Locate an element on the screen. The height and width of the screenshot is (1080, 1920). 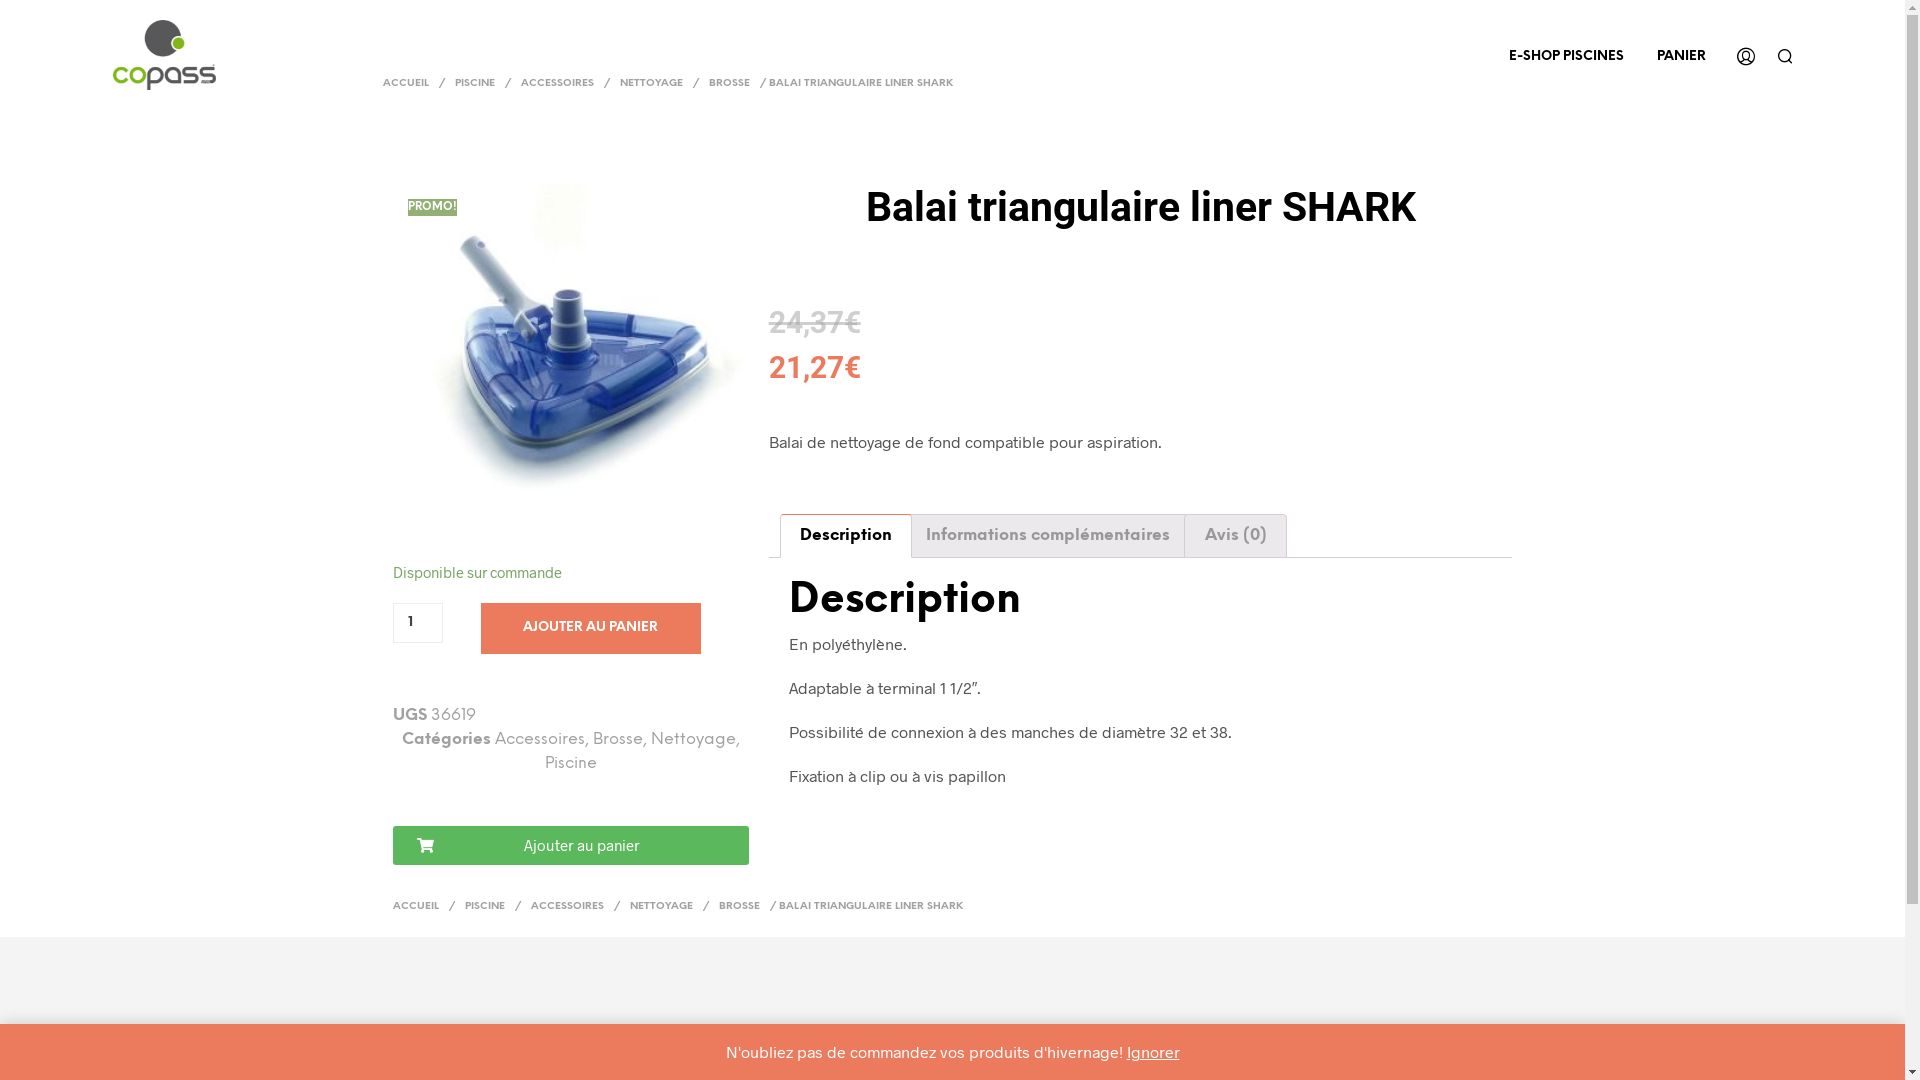
Construction & piscines is located at coordinates (164, 55).